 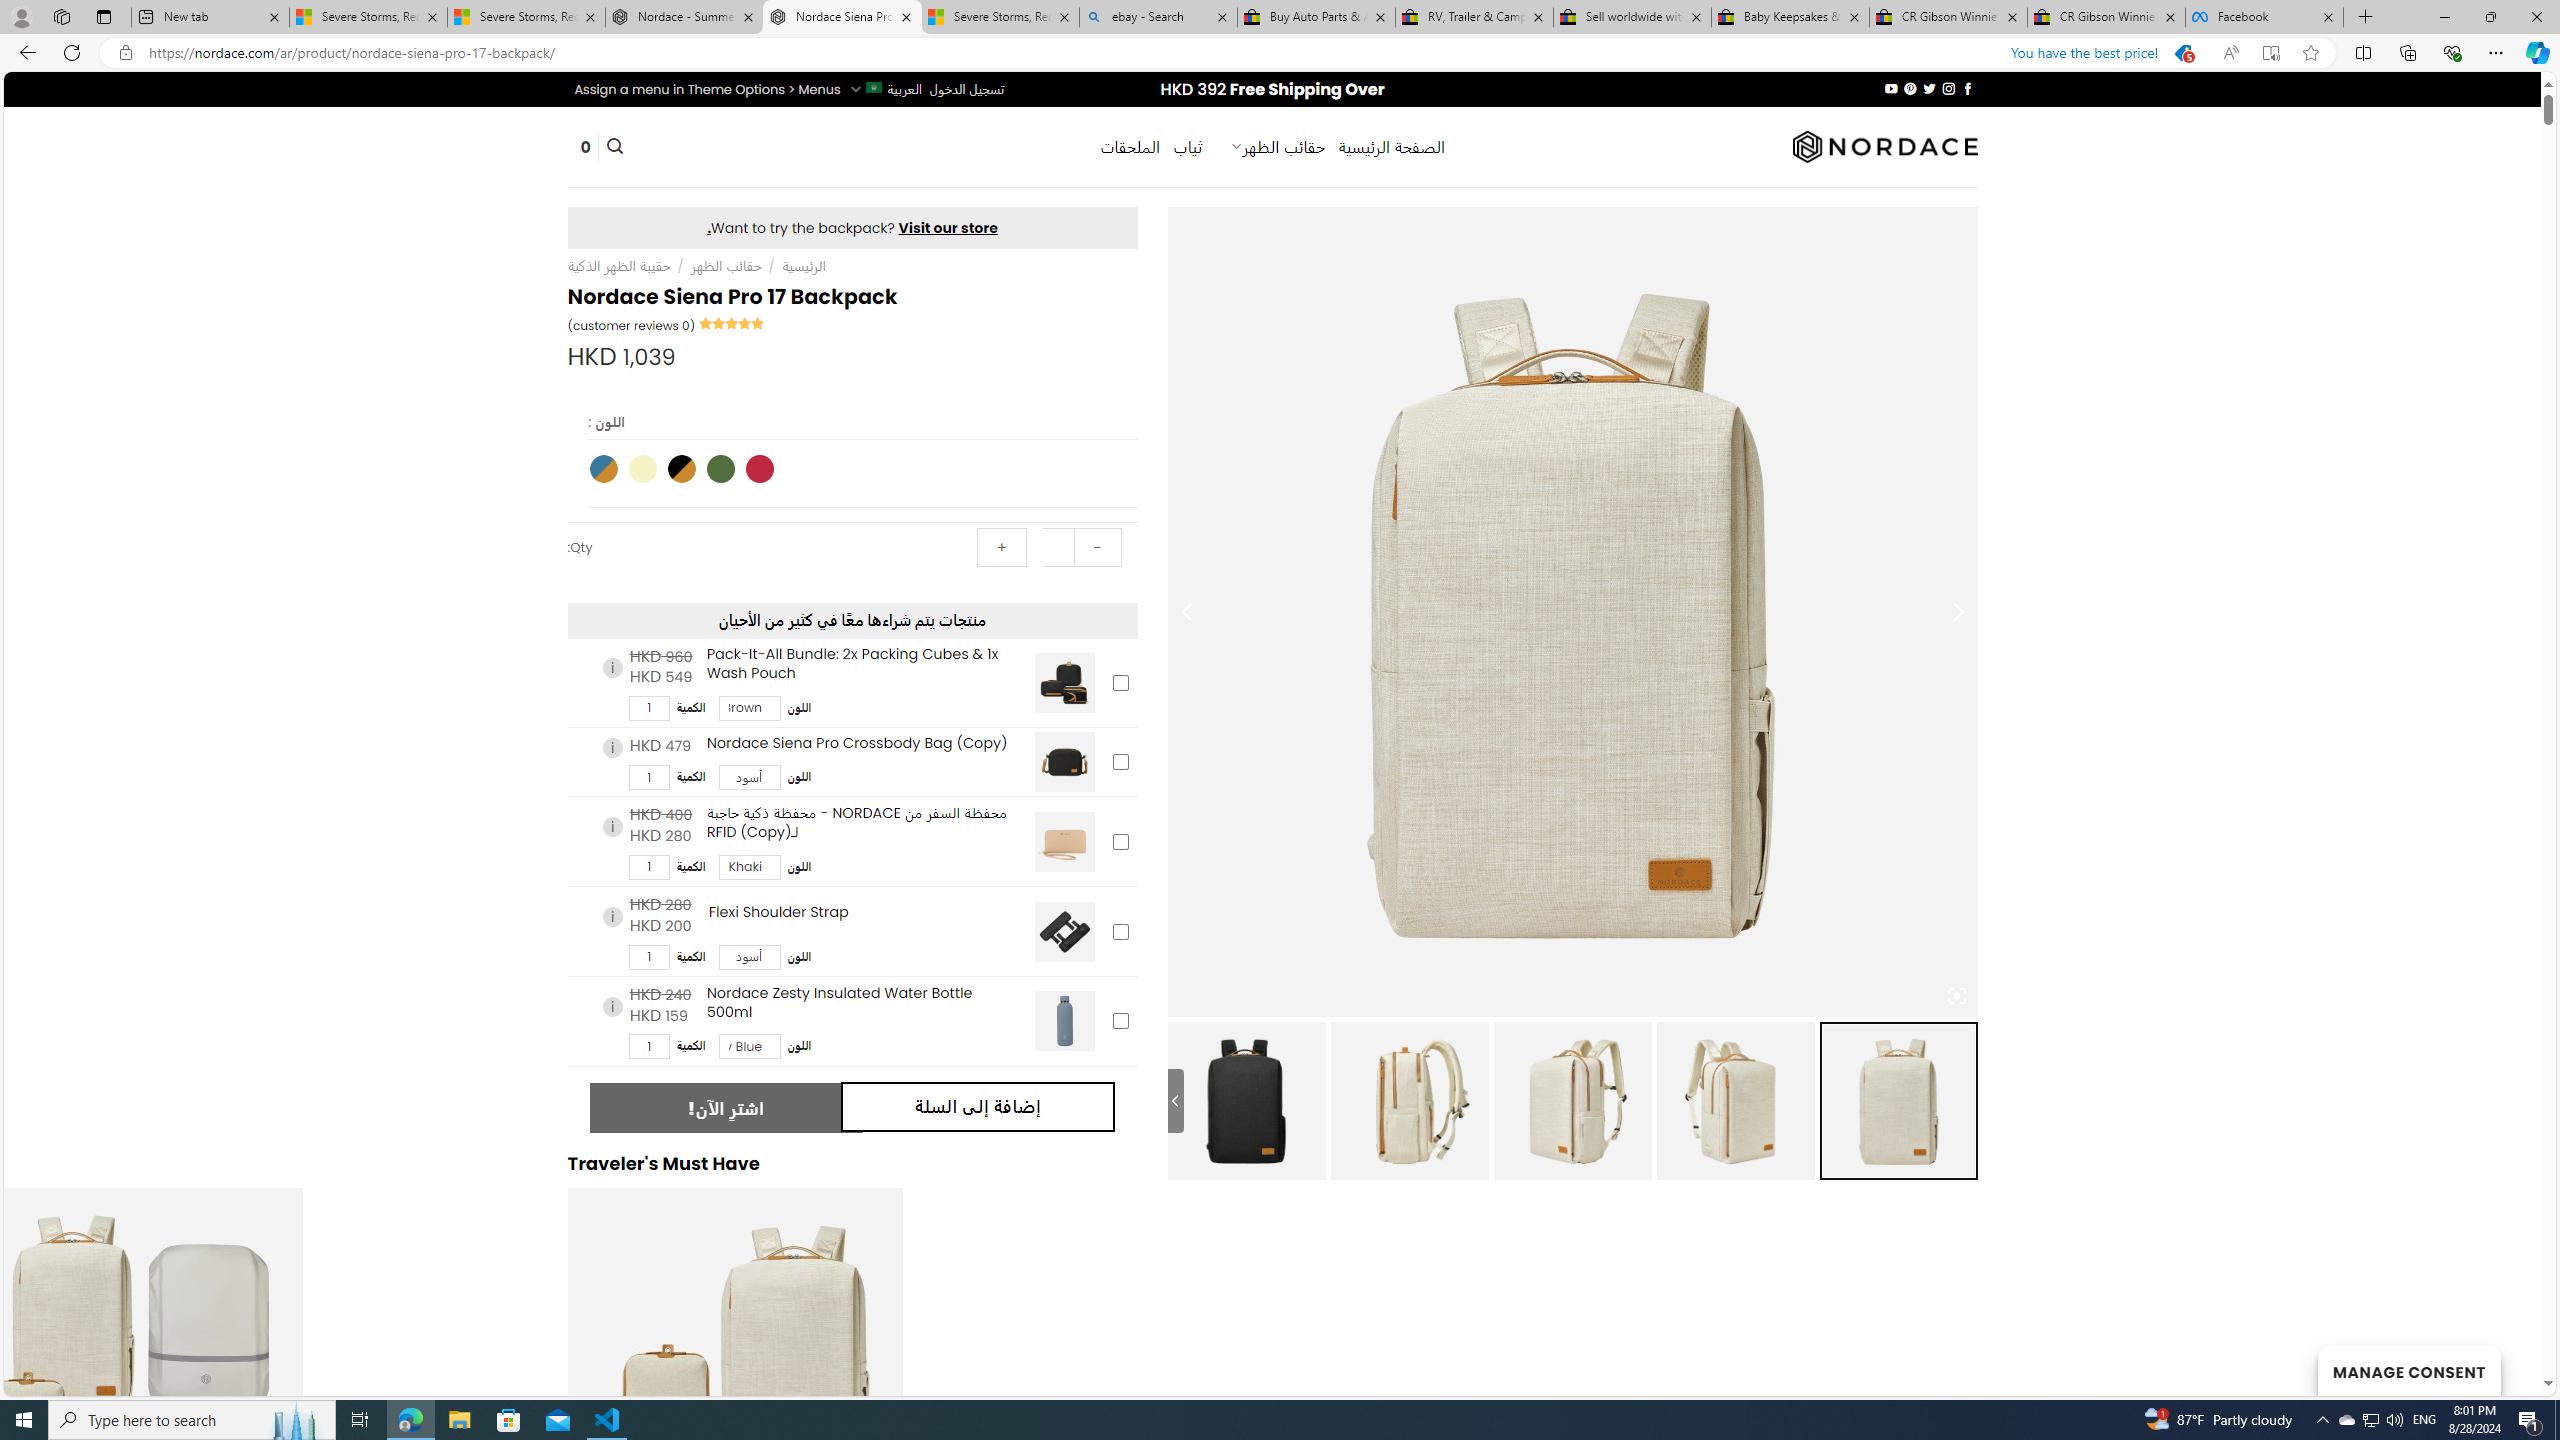 What do you see at coordinates (586, 147) in the screenshot?
I see `  0` at bounding box center [586, 147].